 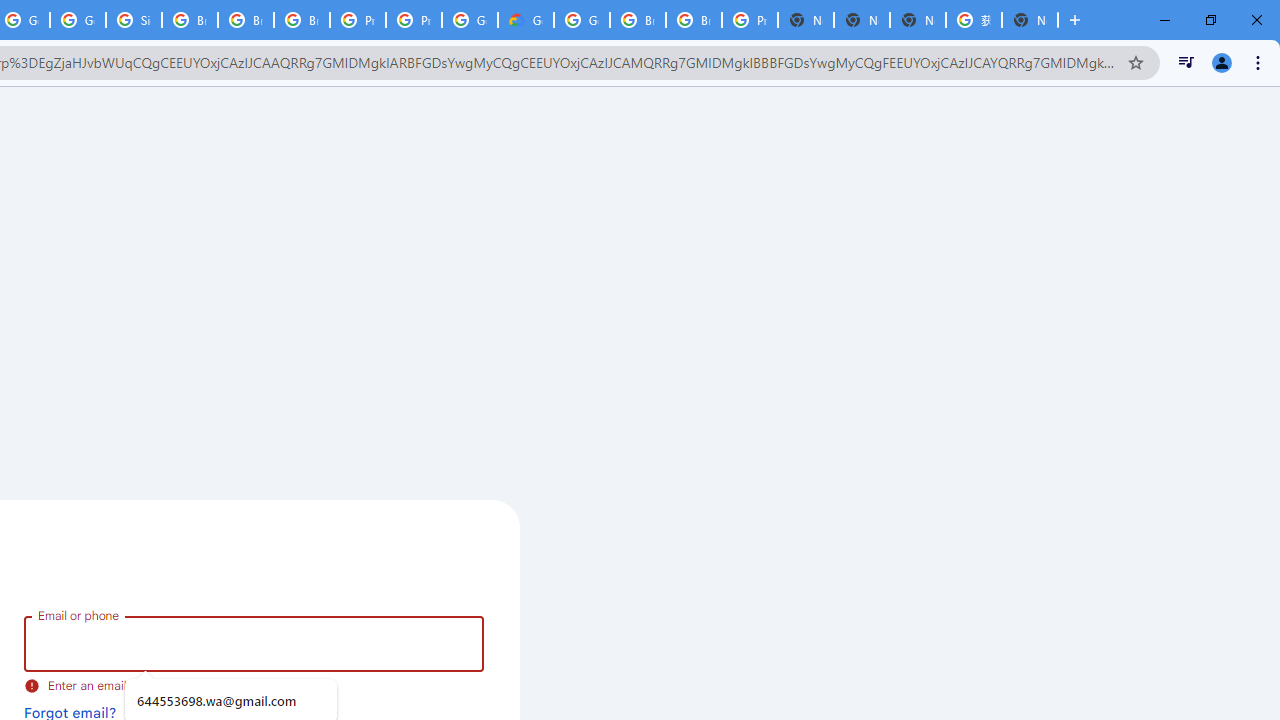 What do you see at coordinates (1186, 62) in the screenshot?
I see `Control your music, videos, and more` at bounding box center [1186, 62].